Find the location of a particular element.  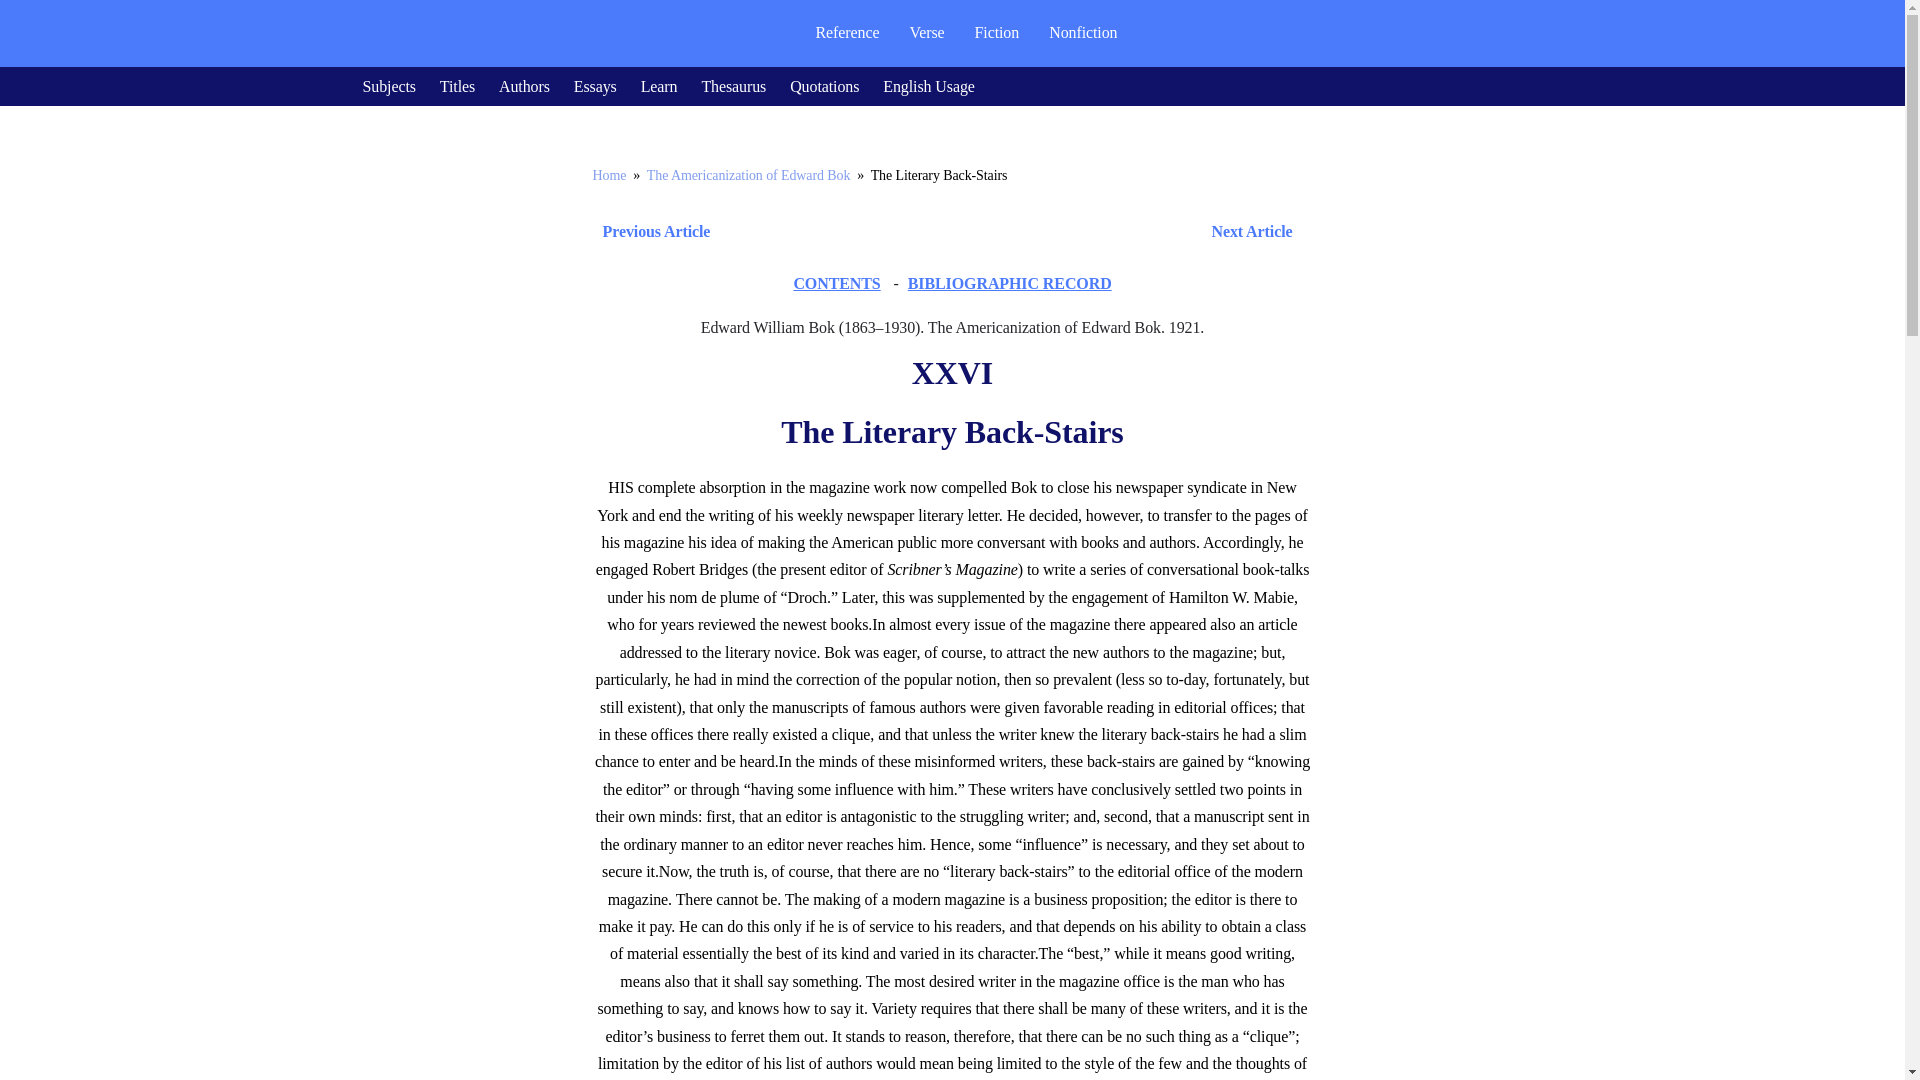

BIBLIOGRAPHIC RECORD is located at coordinates (1010, 283).